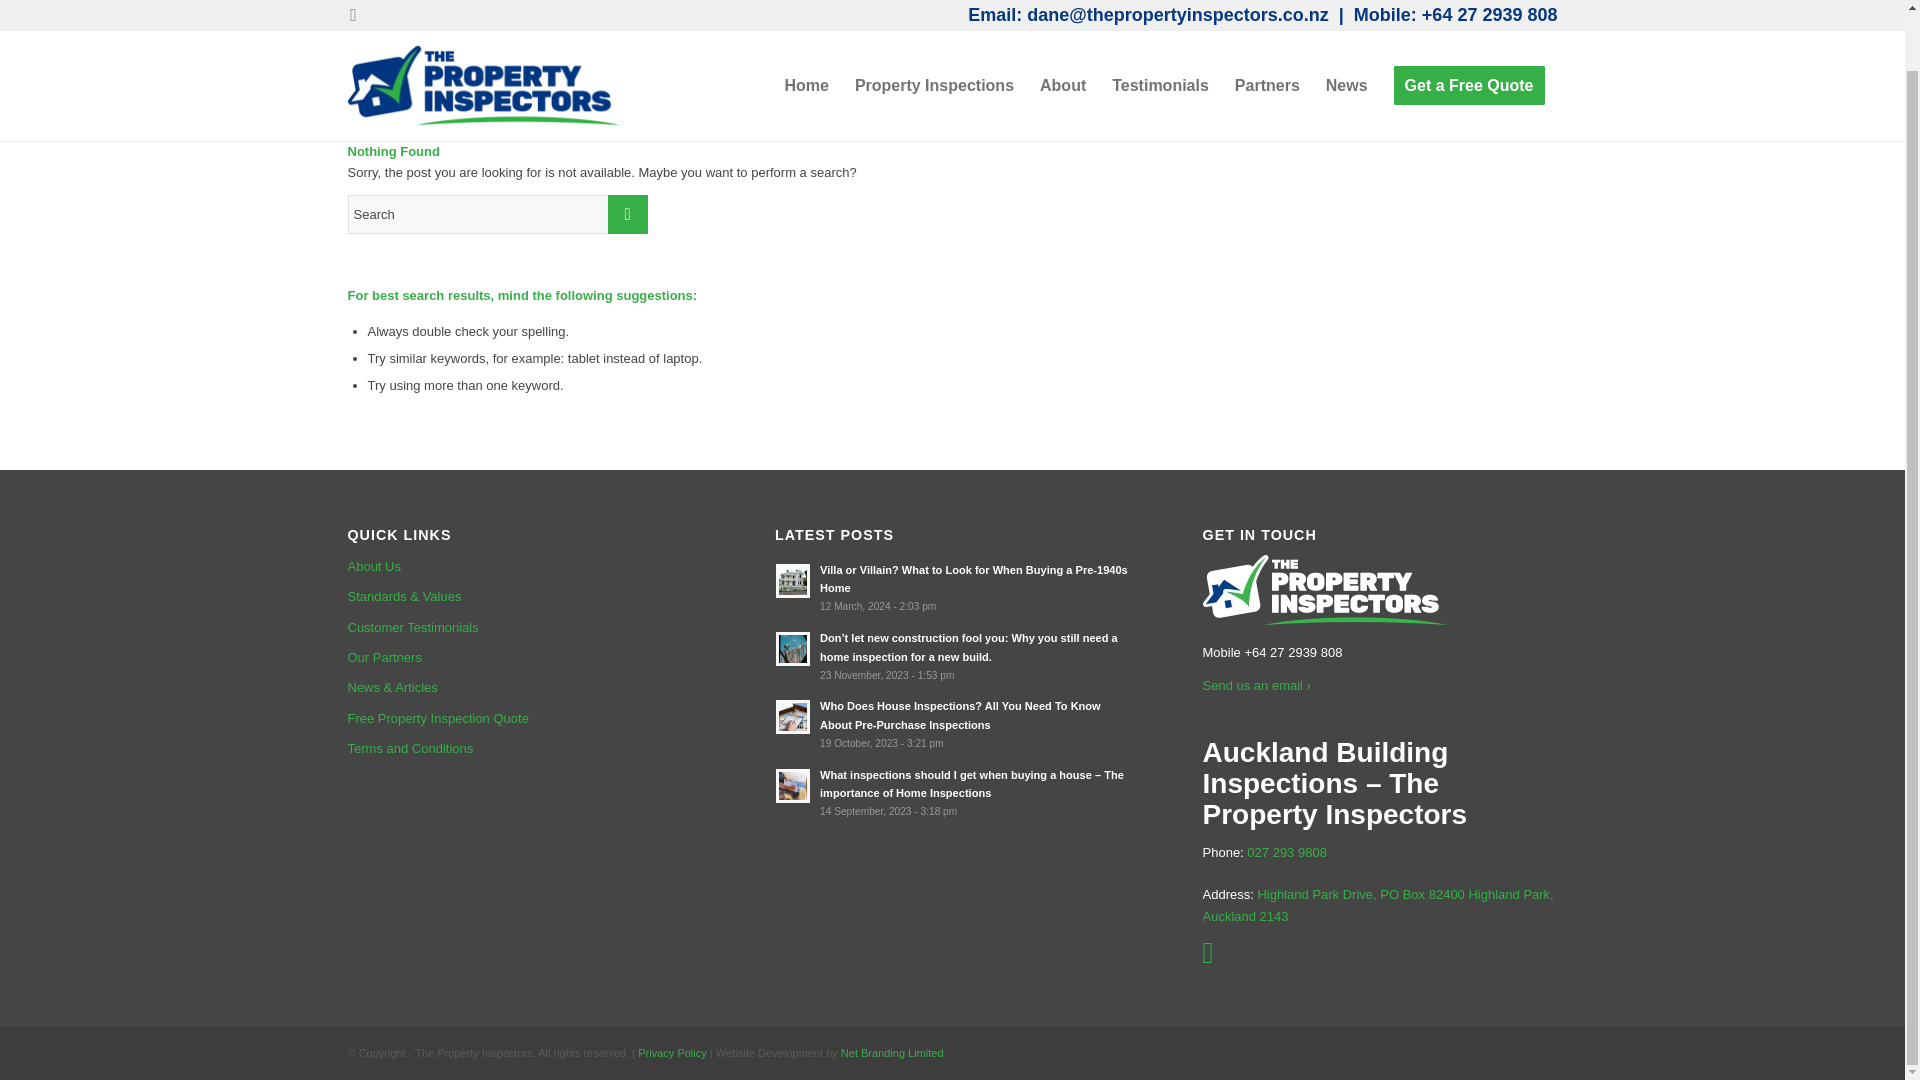  What do you see at coordinates (892, 1052) in the screenshot?
I see `Net Branding Limited` at bounding box center [892, 1052].